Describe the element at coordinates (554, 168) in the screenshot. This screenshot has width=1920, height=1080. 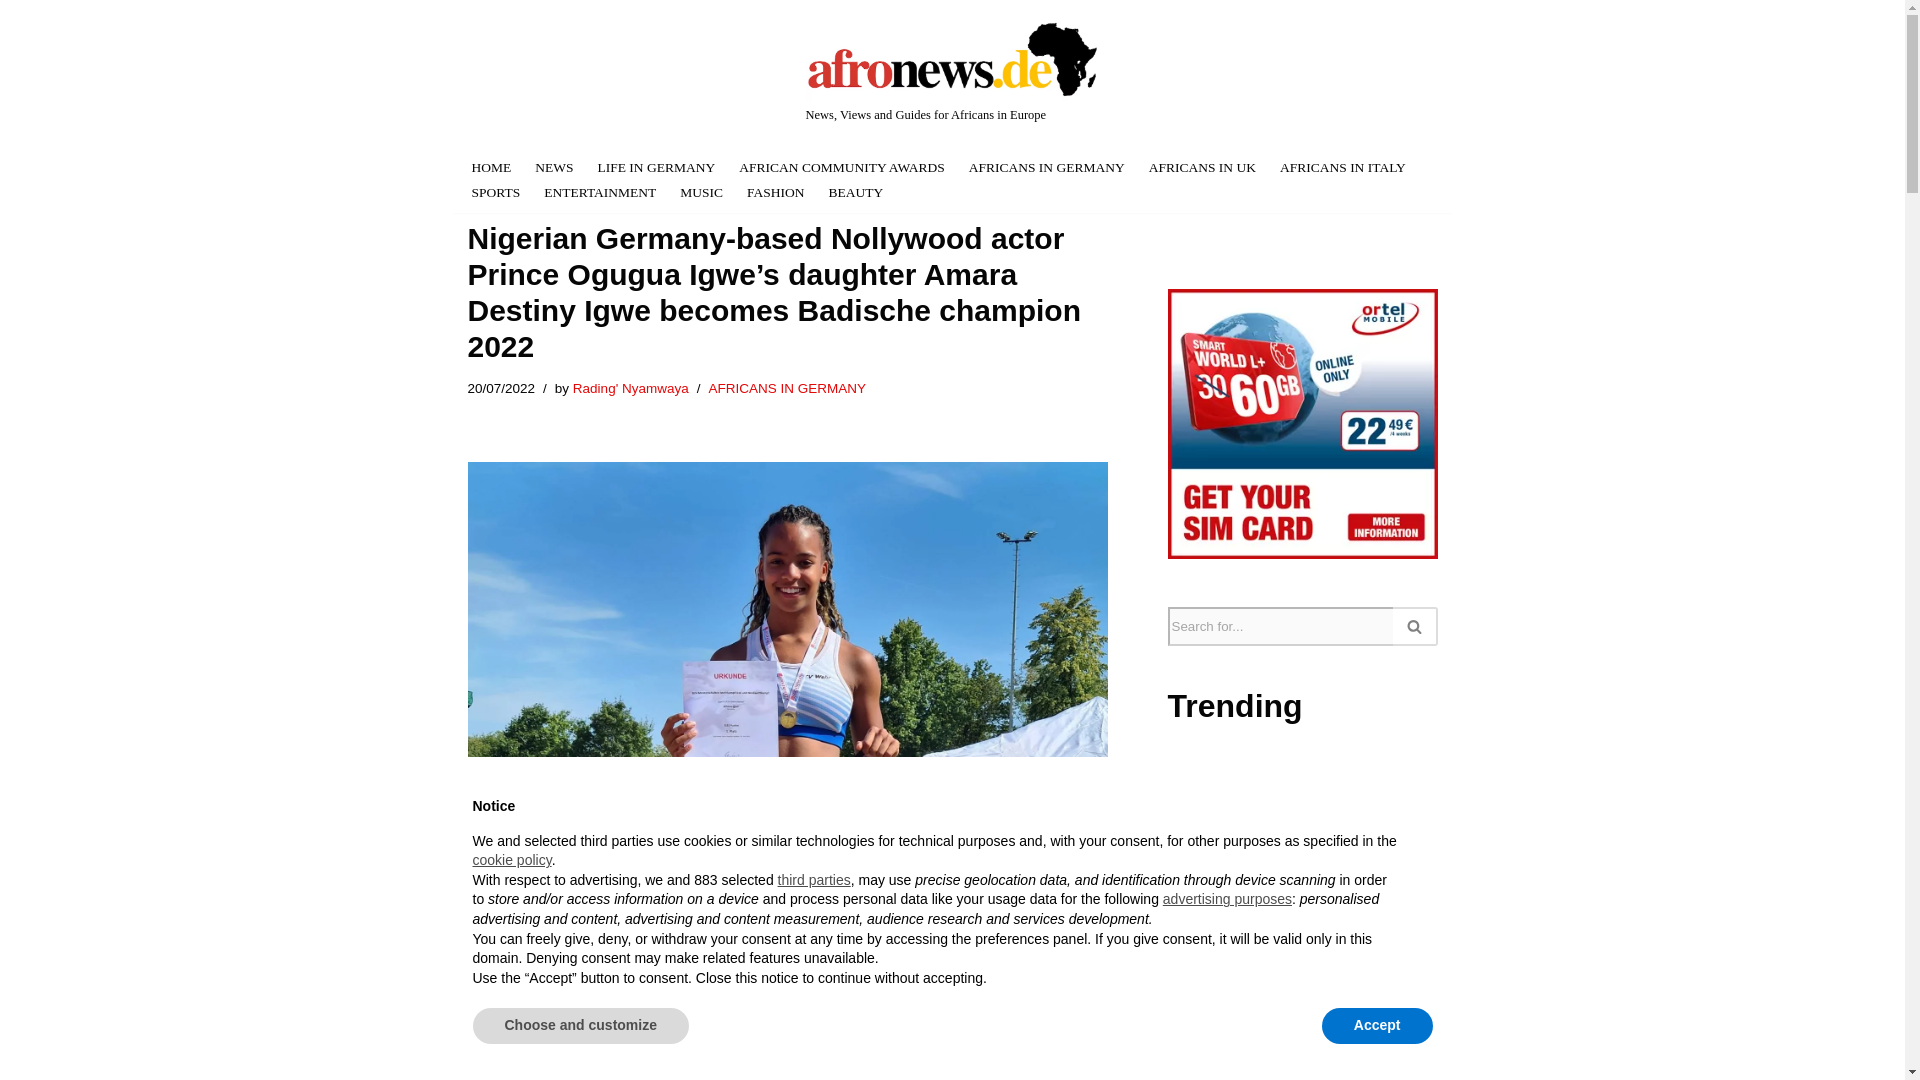
I see `NEWS` at that location.